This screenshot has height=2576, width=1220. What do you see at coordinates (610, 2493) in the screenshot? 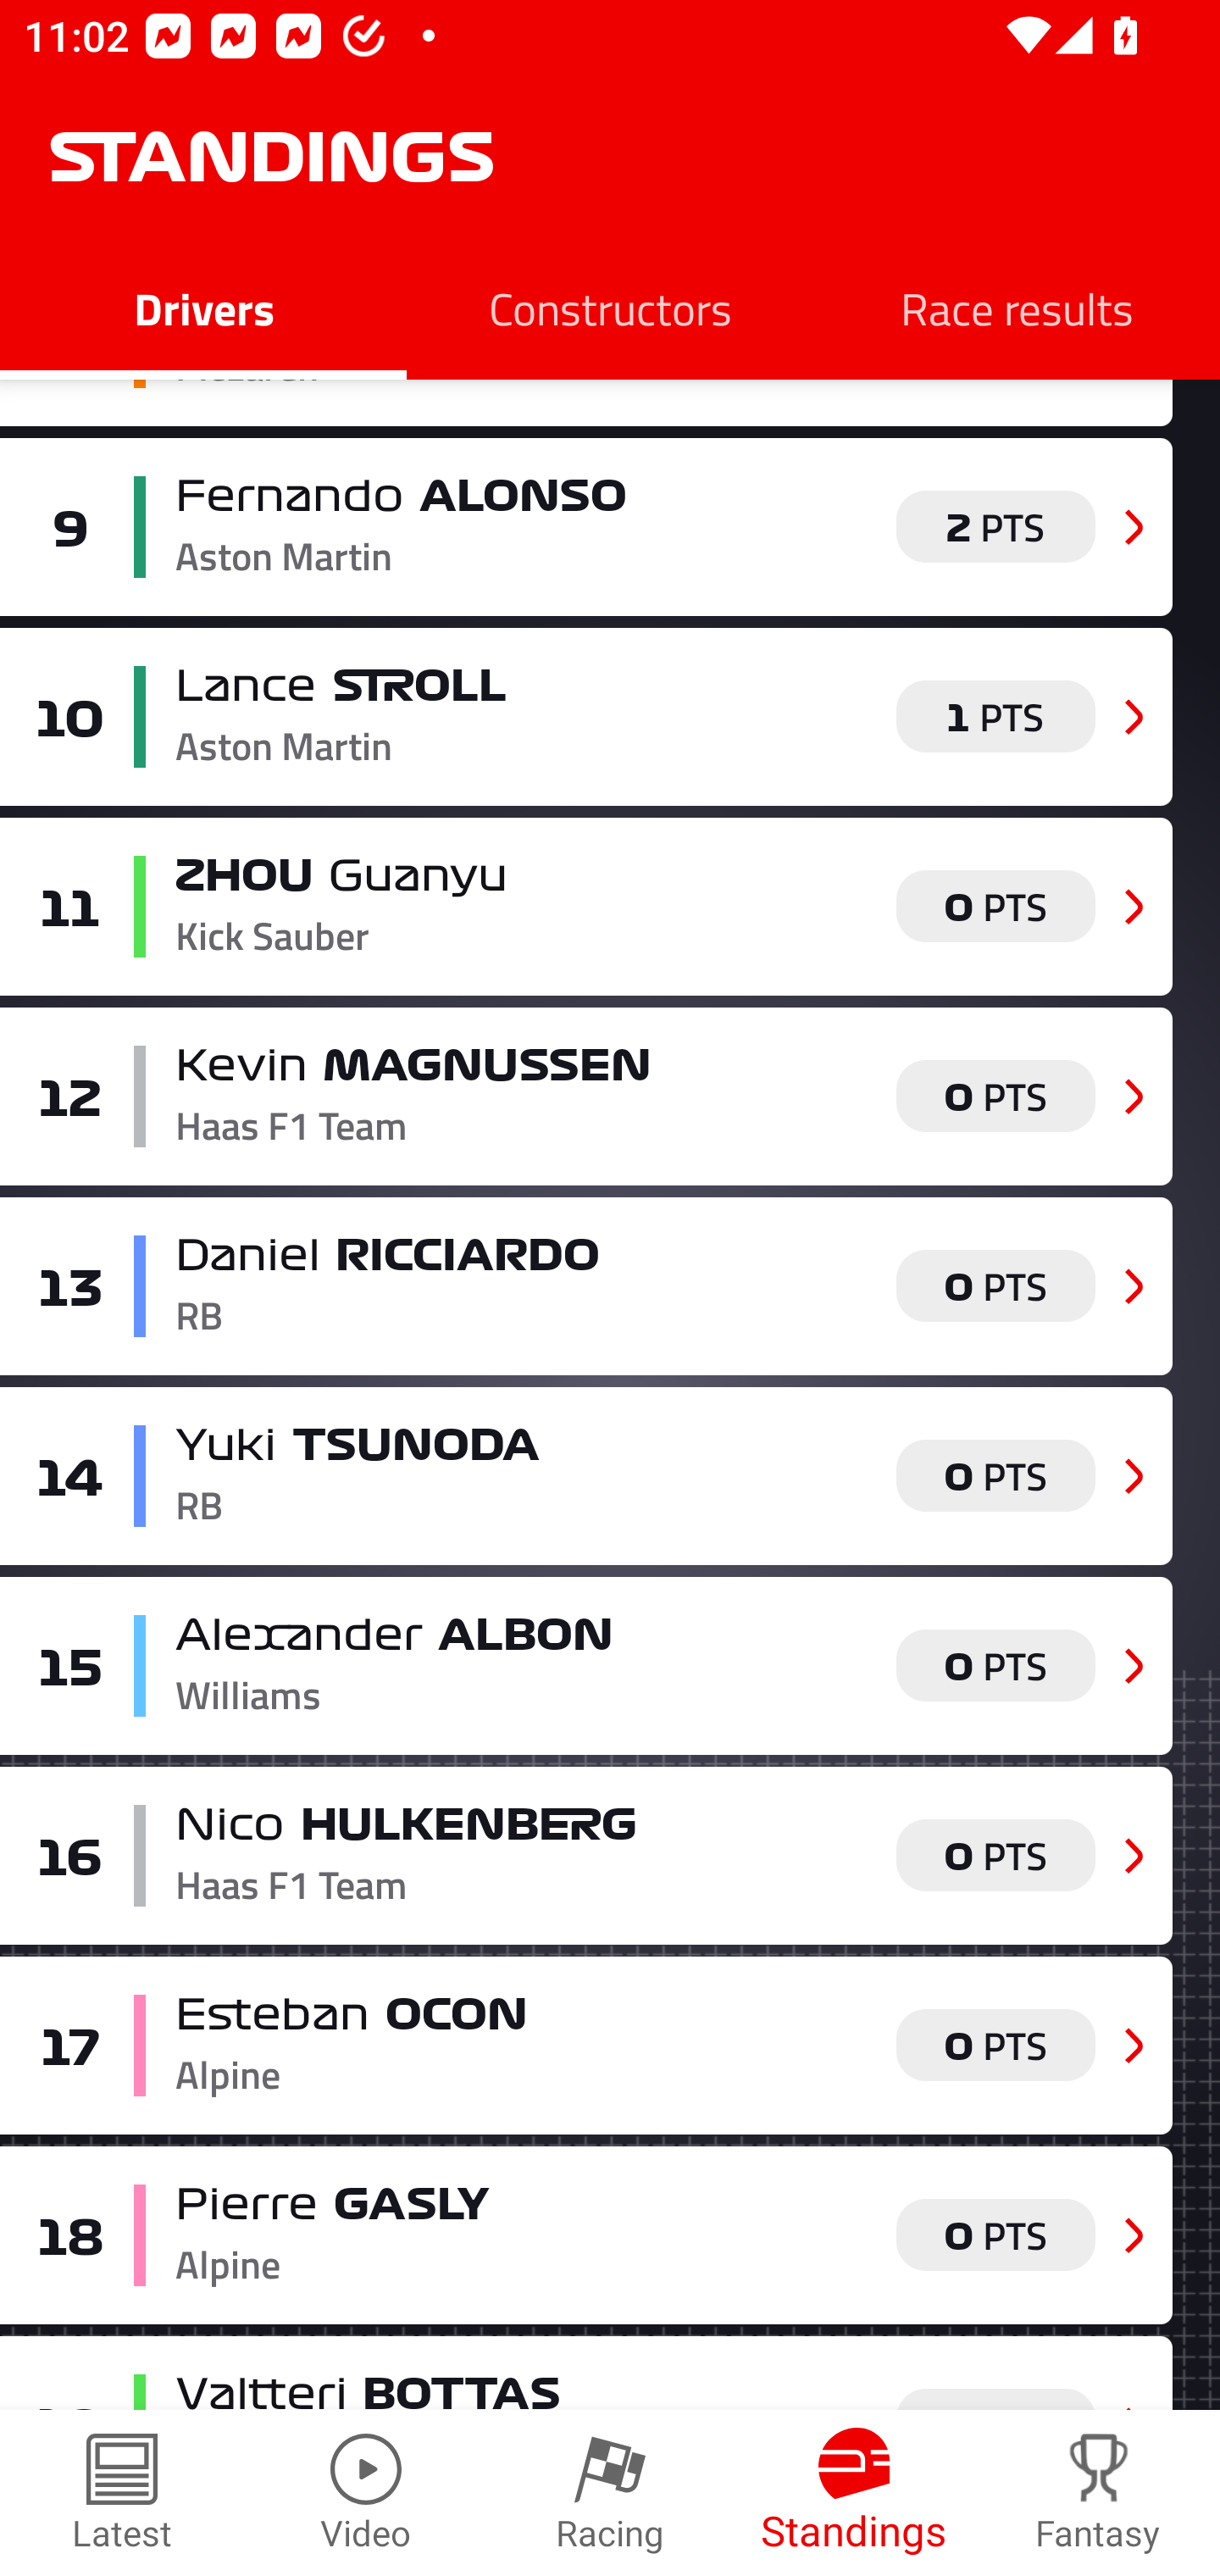
I see `Racing` at bounding box center [610, 2493].